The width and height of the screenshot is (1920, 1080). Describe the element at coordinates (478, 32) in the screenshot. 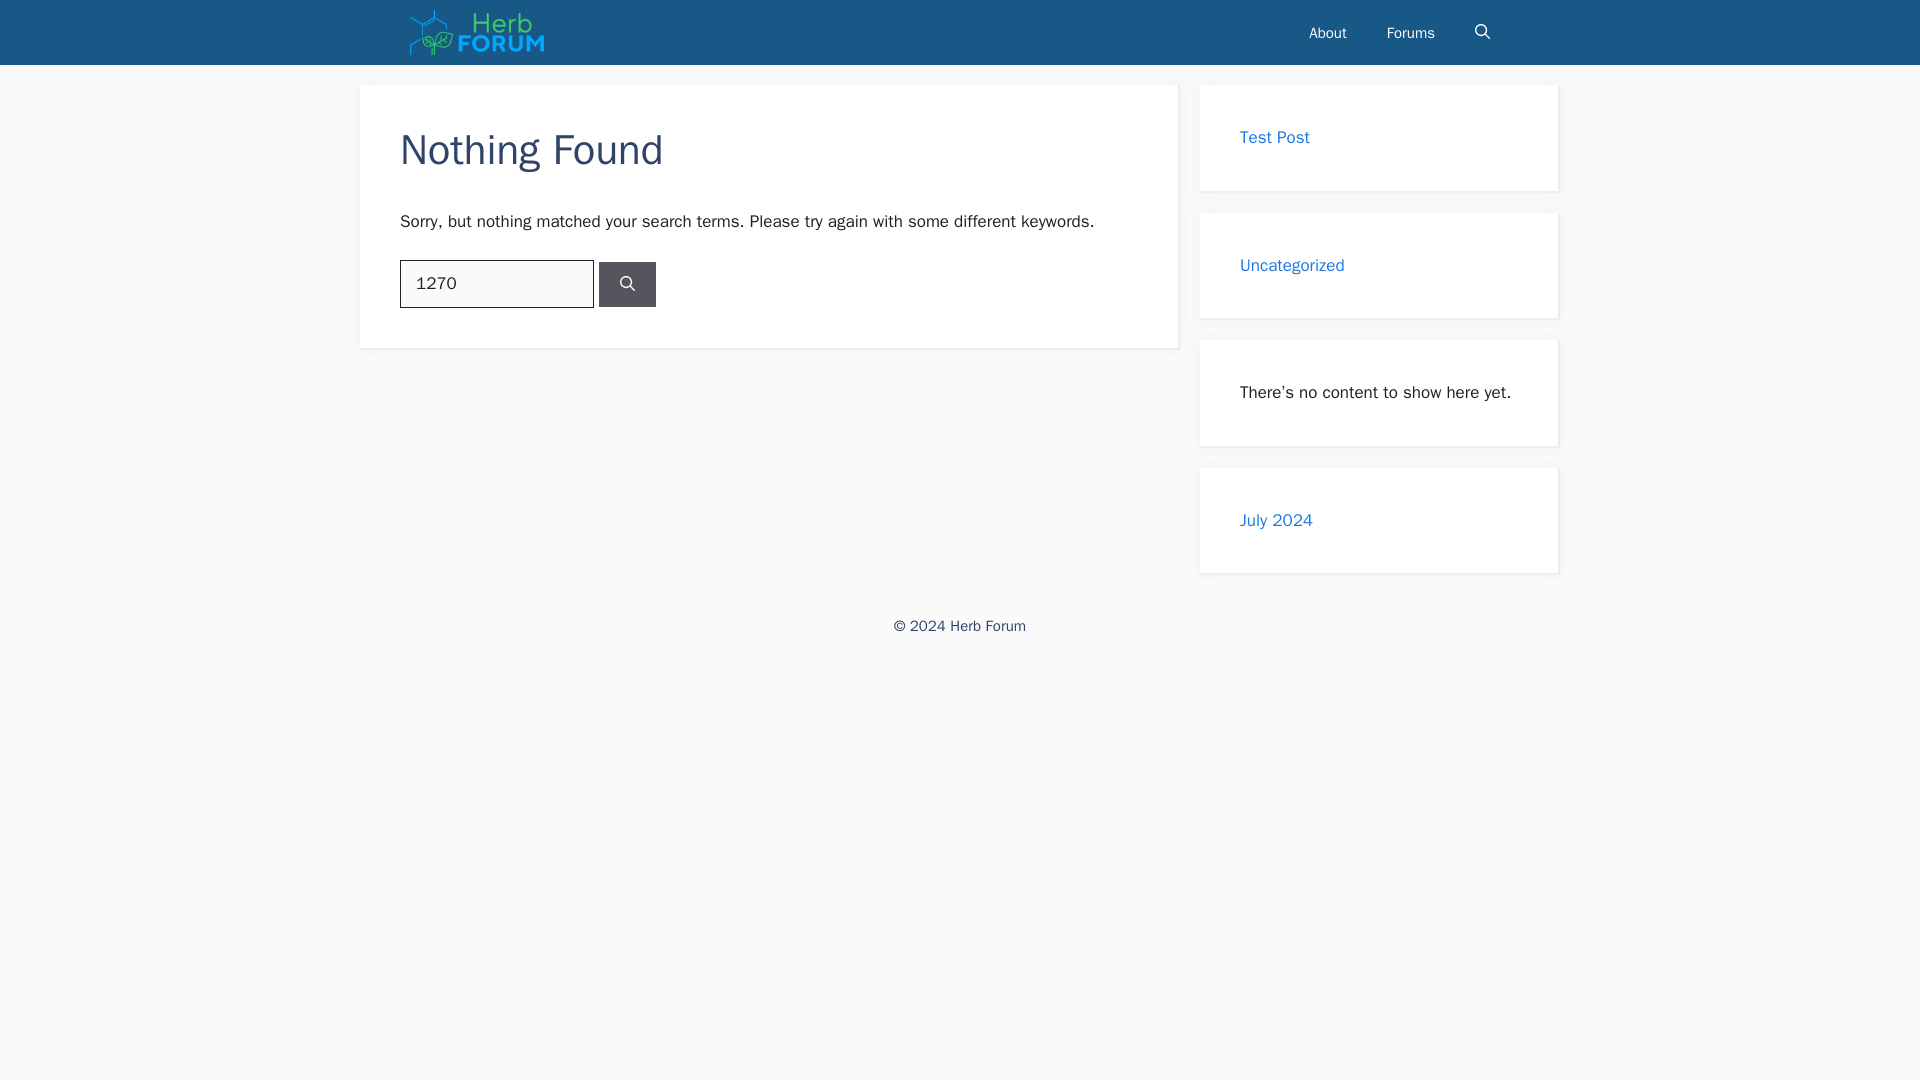

I see `Herb Forum` at that location.